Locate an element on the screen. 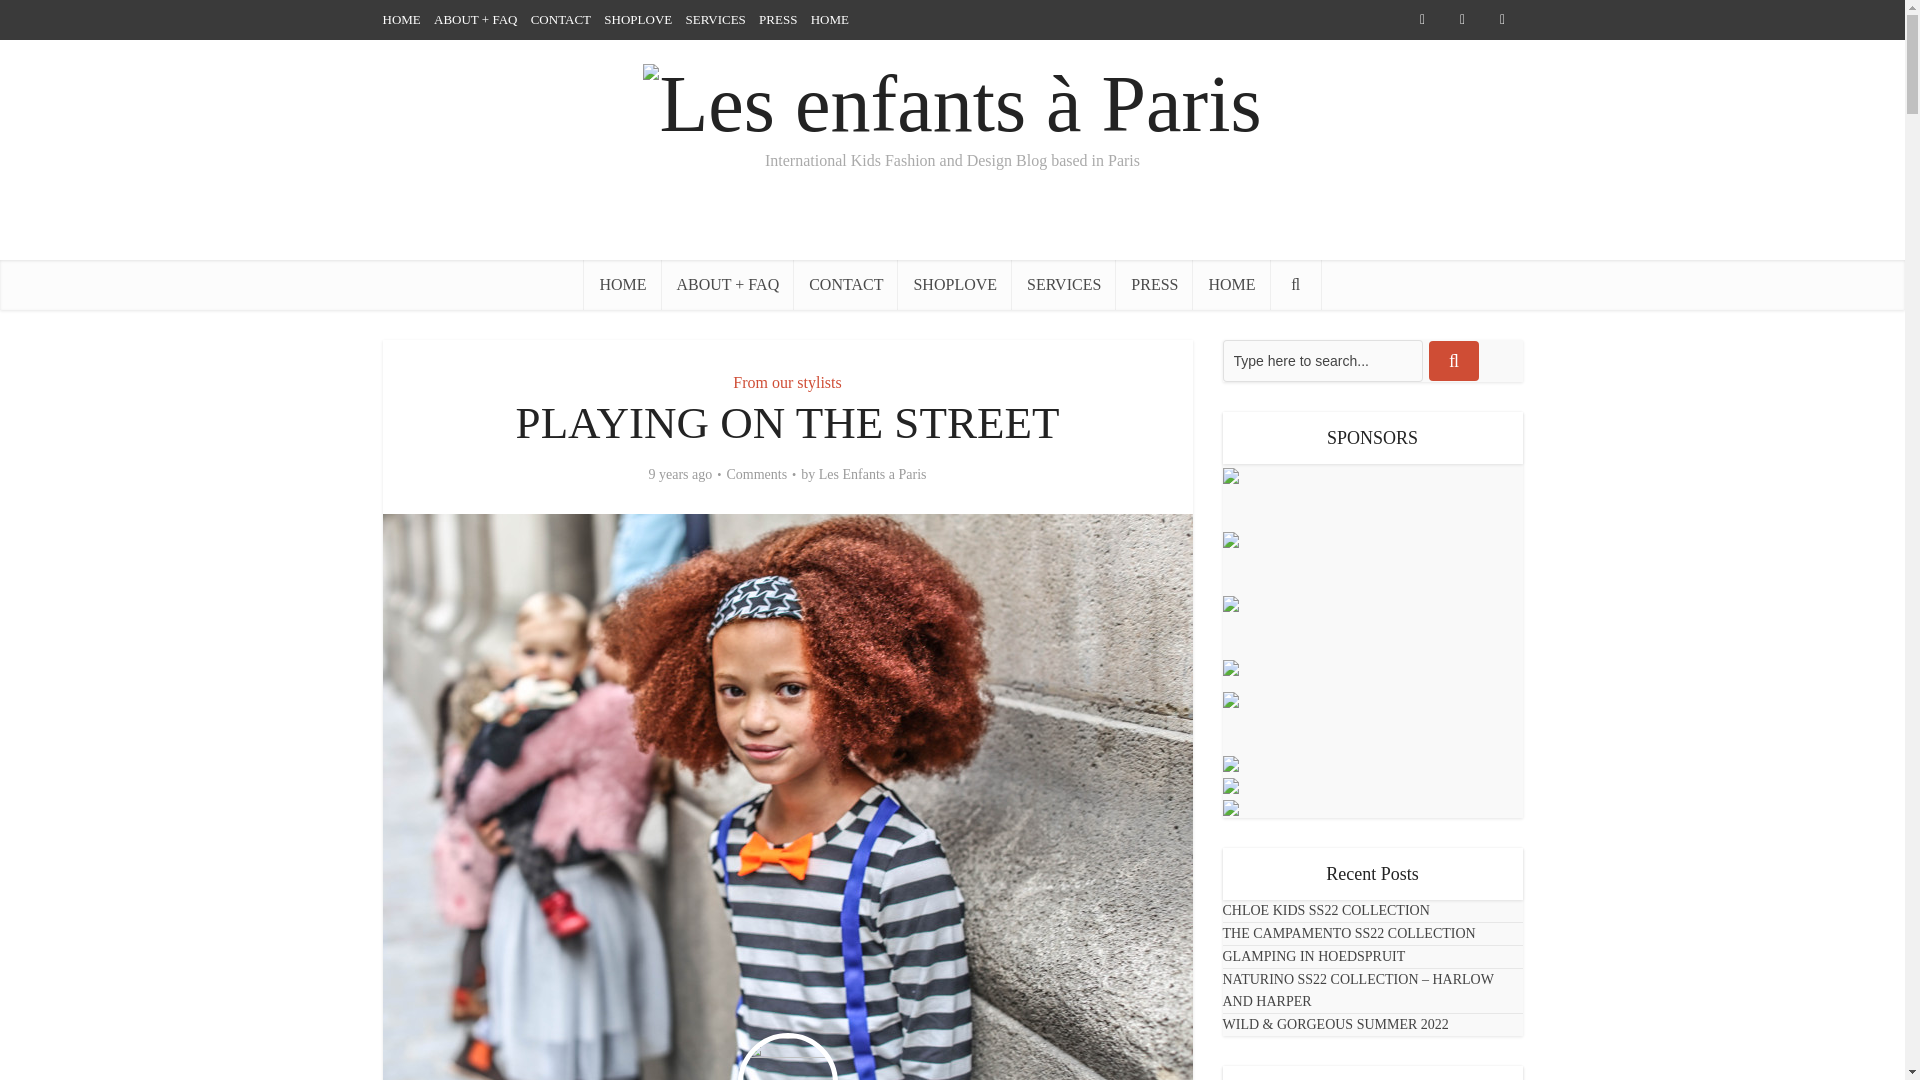  Comments is located at coordinates (756, 474).